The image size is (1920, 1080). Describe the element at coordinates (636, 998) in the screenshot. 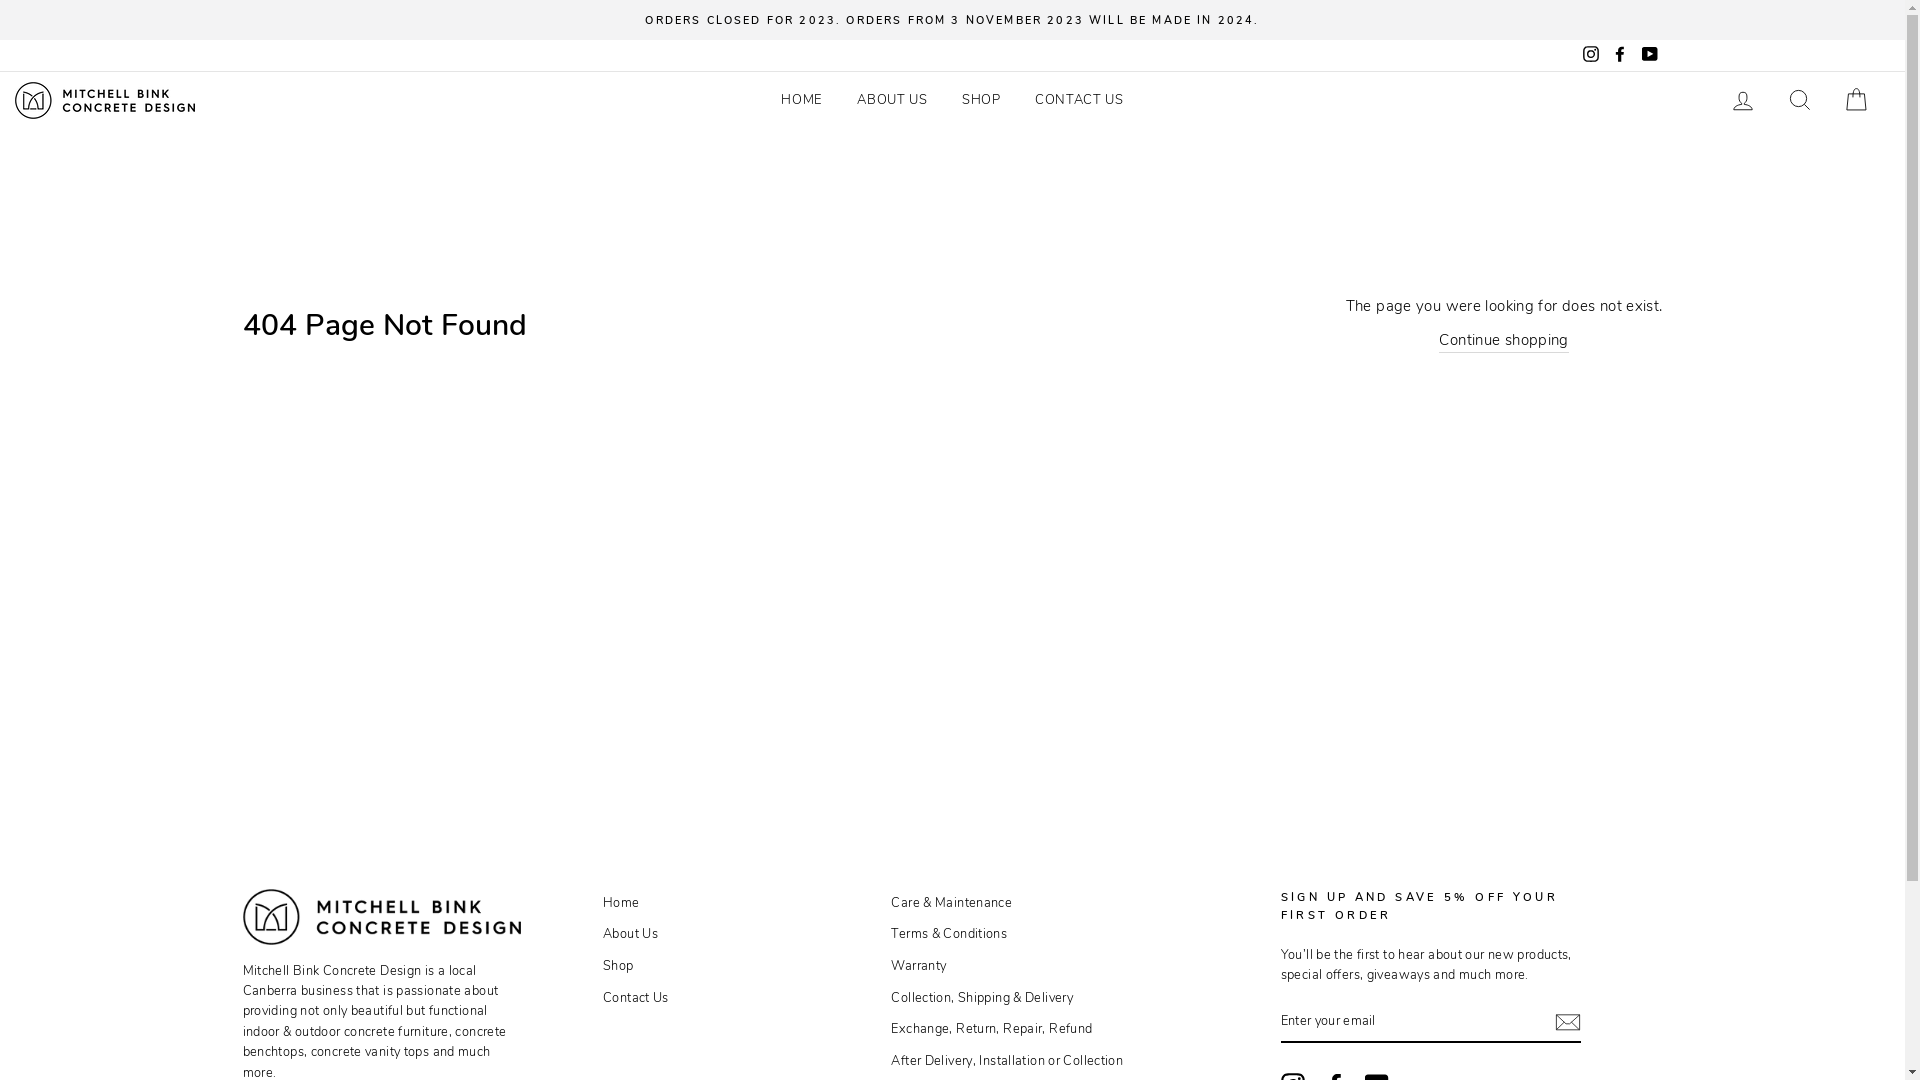

I see `Contact Us` at that location.